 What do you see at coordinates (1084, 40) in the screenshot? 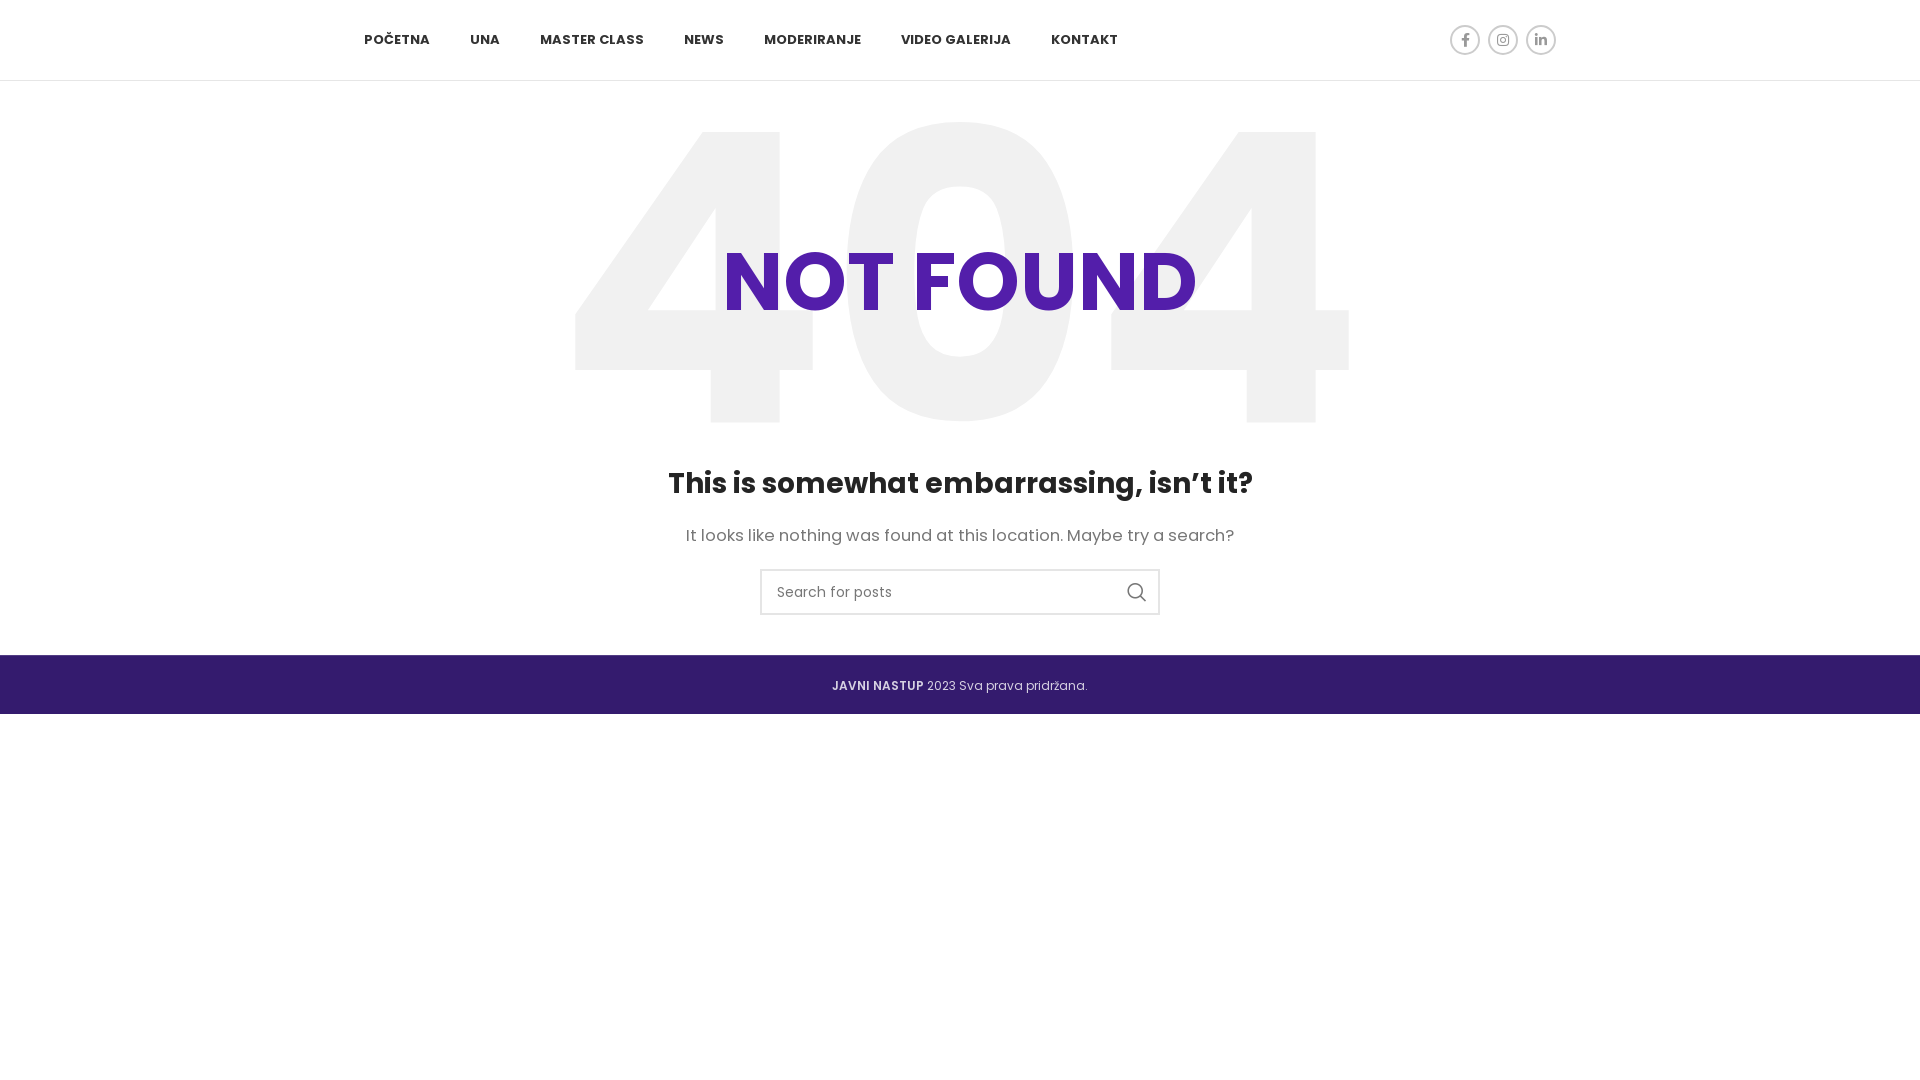
I see `KONTAKT` at bounding box center [1084, 40].